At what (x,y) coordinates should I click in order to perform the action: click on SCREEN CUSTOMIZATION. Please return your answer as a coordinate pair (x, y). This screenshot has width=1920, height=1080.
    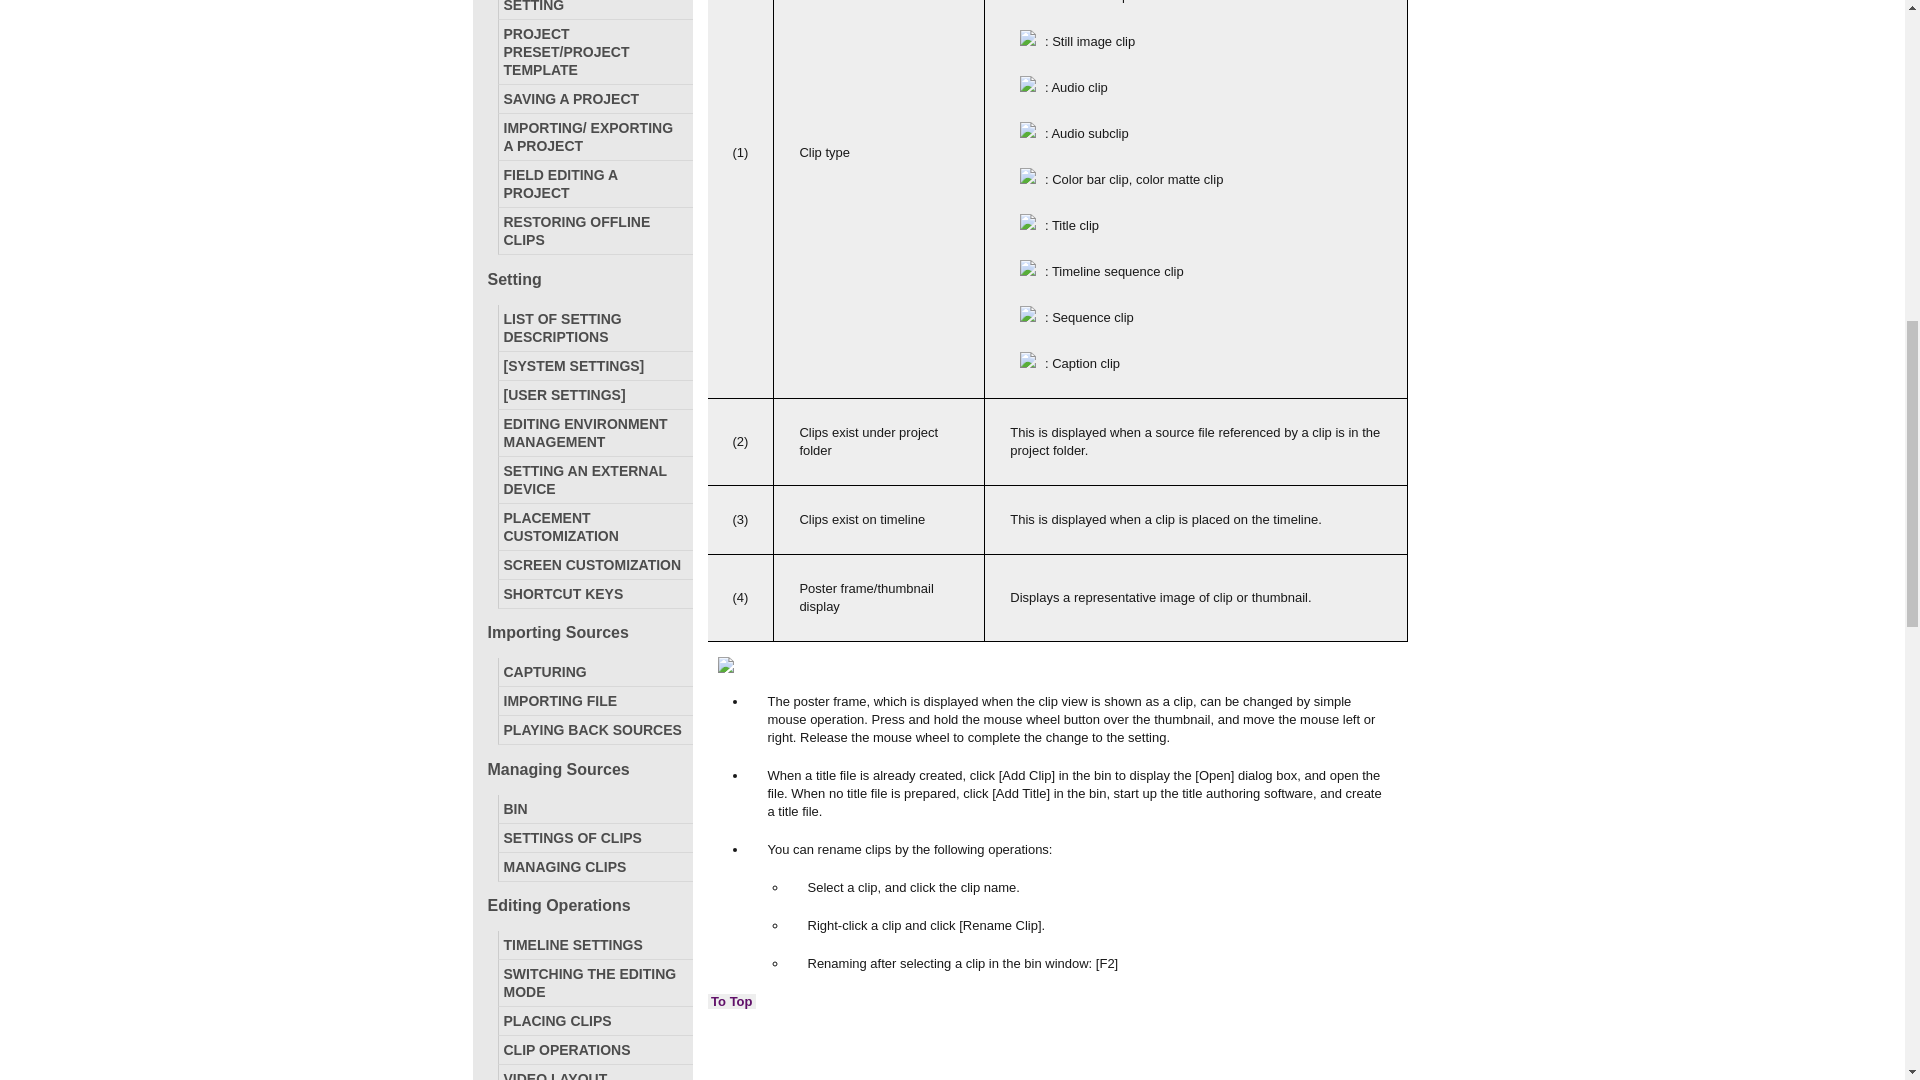
    Looking at the image, I should click on (594, 564).